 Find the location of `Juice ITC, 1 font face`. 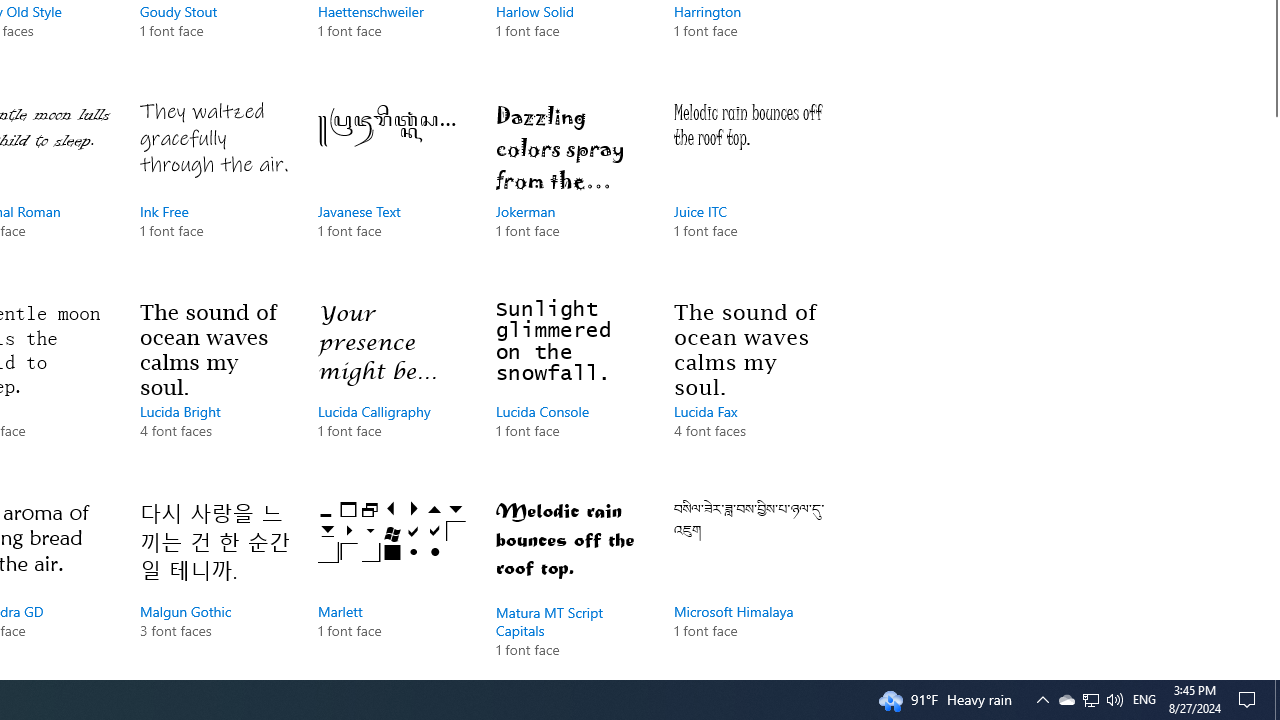

Juice ITC, 1 font face is located at coordinates (748, 190).